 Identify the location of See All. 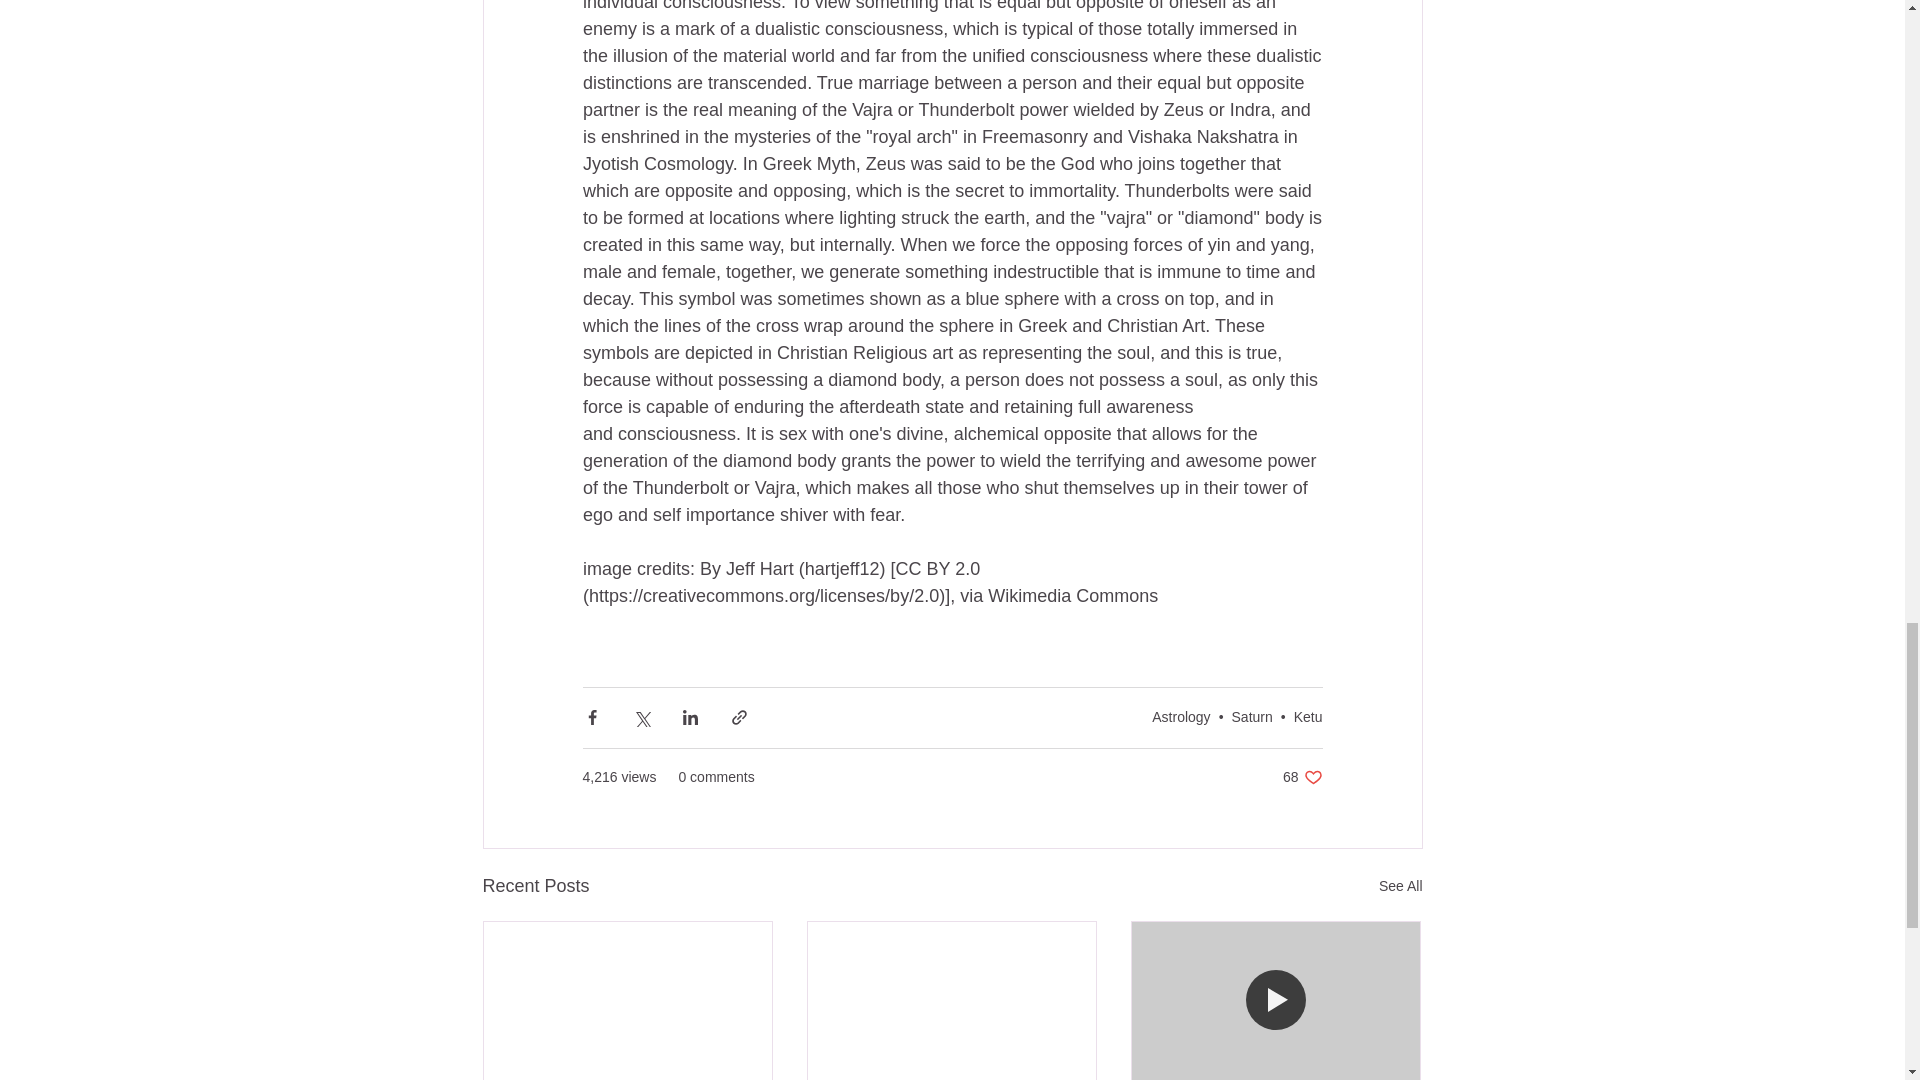
(1400, 886).